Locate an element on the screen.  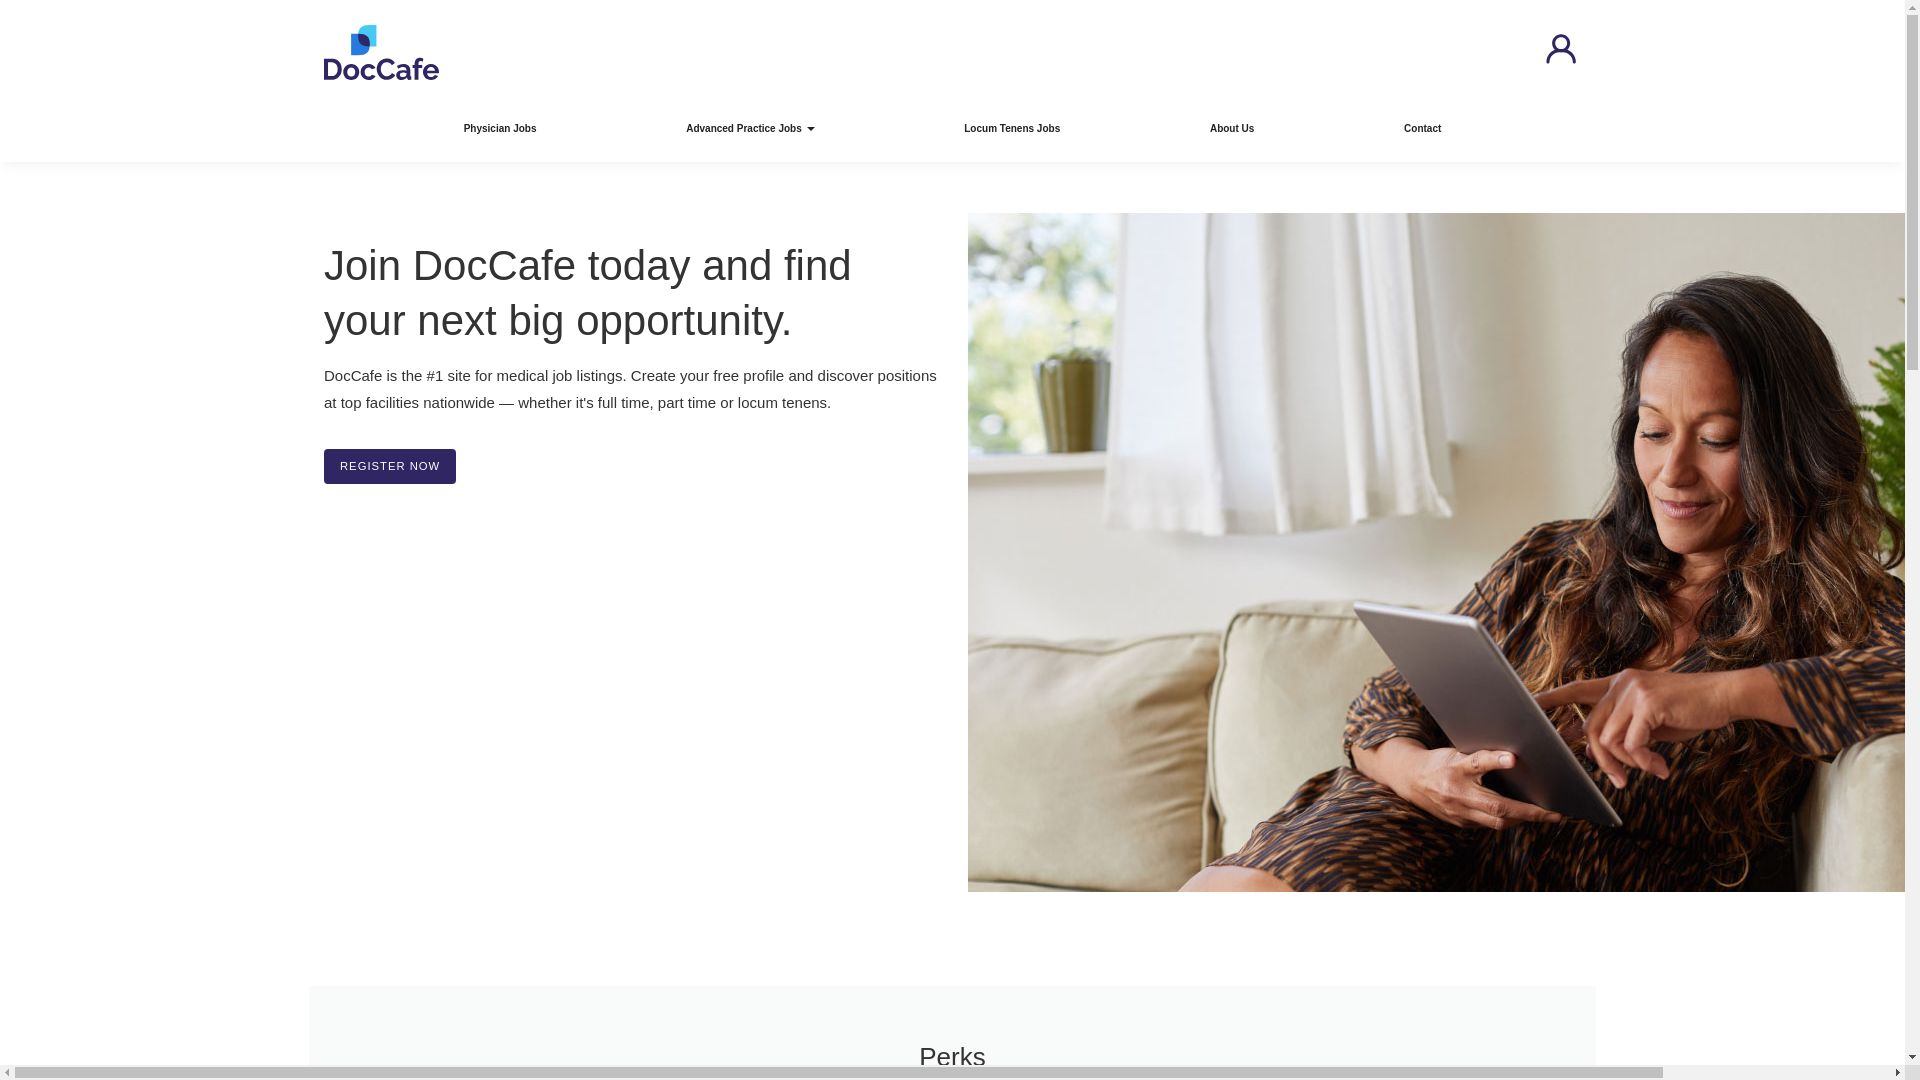
REGISTER NOW is located at coordinates (390, 466).